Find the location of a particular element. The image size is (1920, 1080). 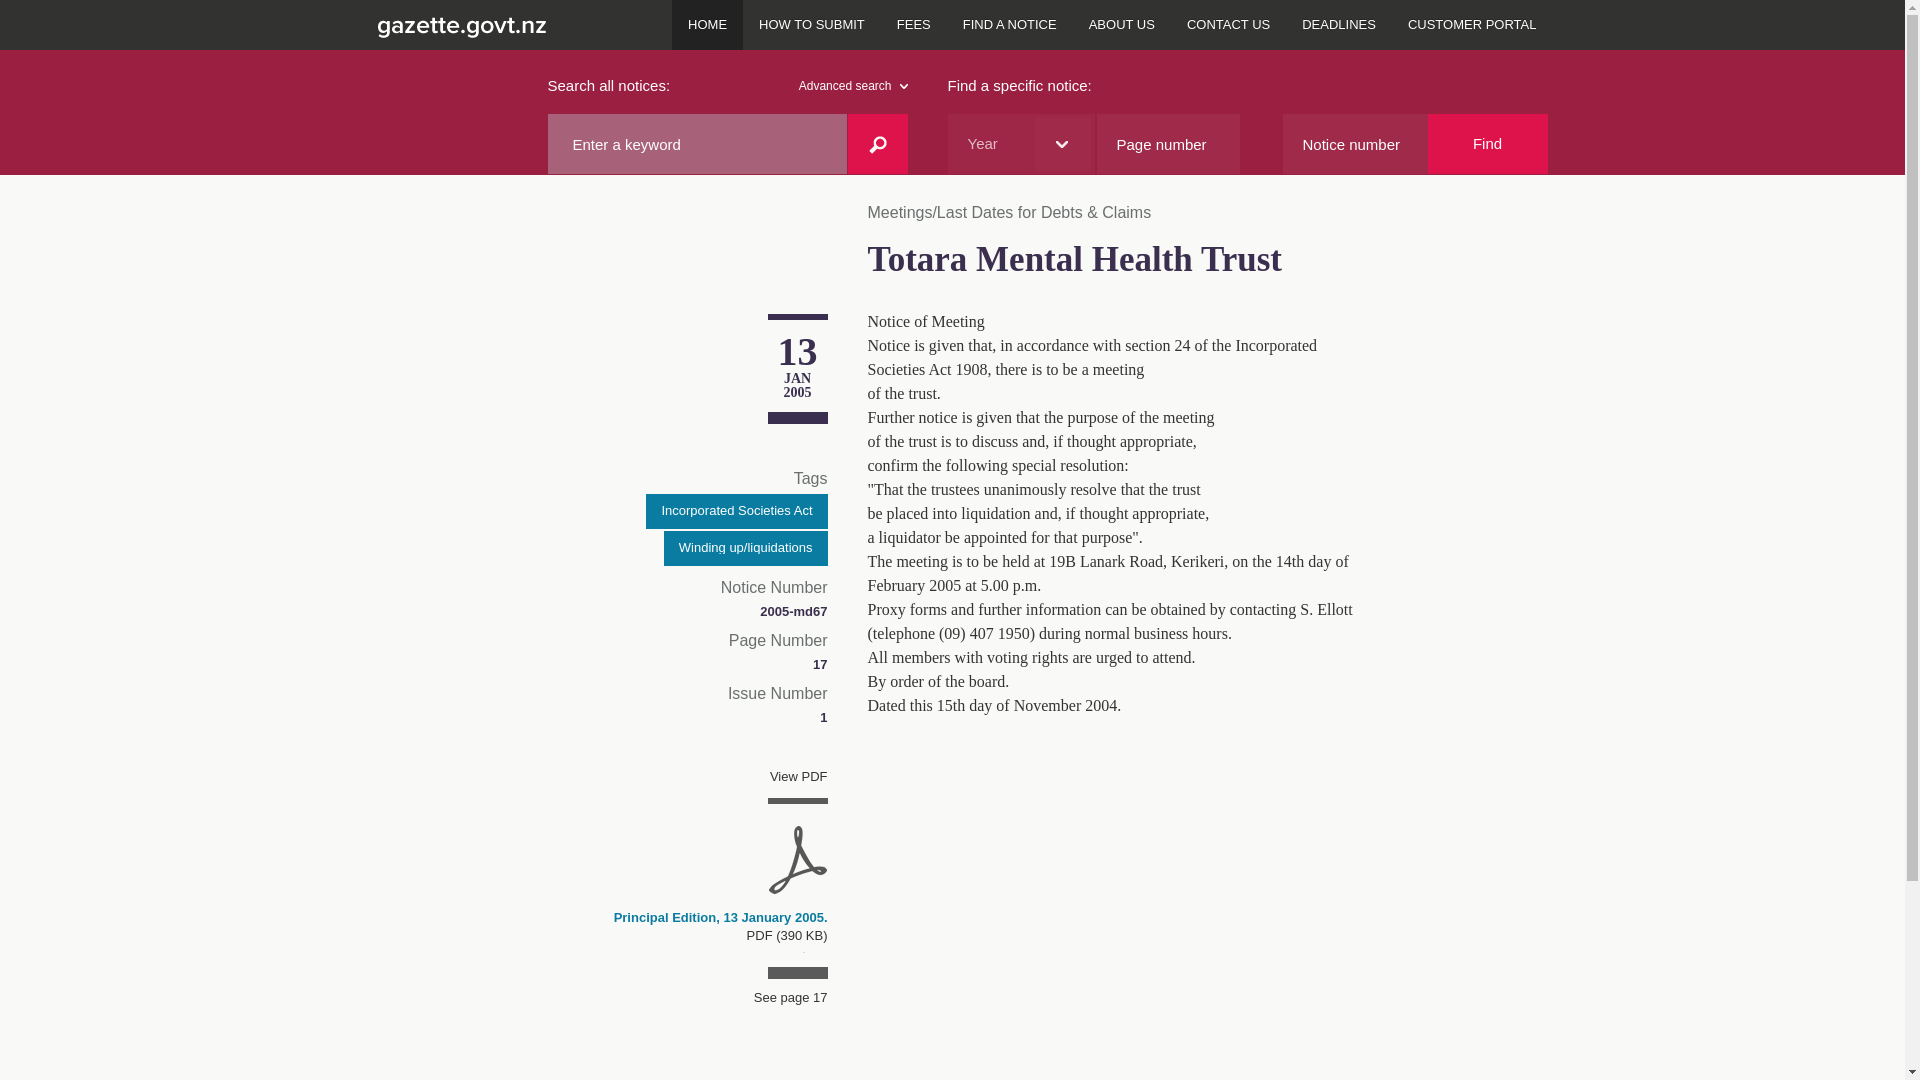

Gazette.govt.nz is located at coordinates (458, 24).